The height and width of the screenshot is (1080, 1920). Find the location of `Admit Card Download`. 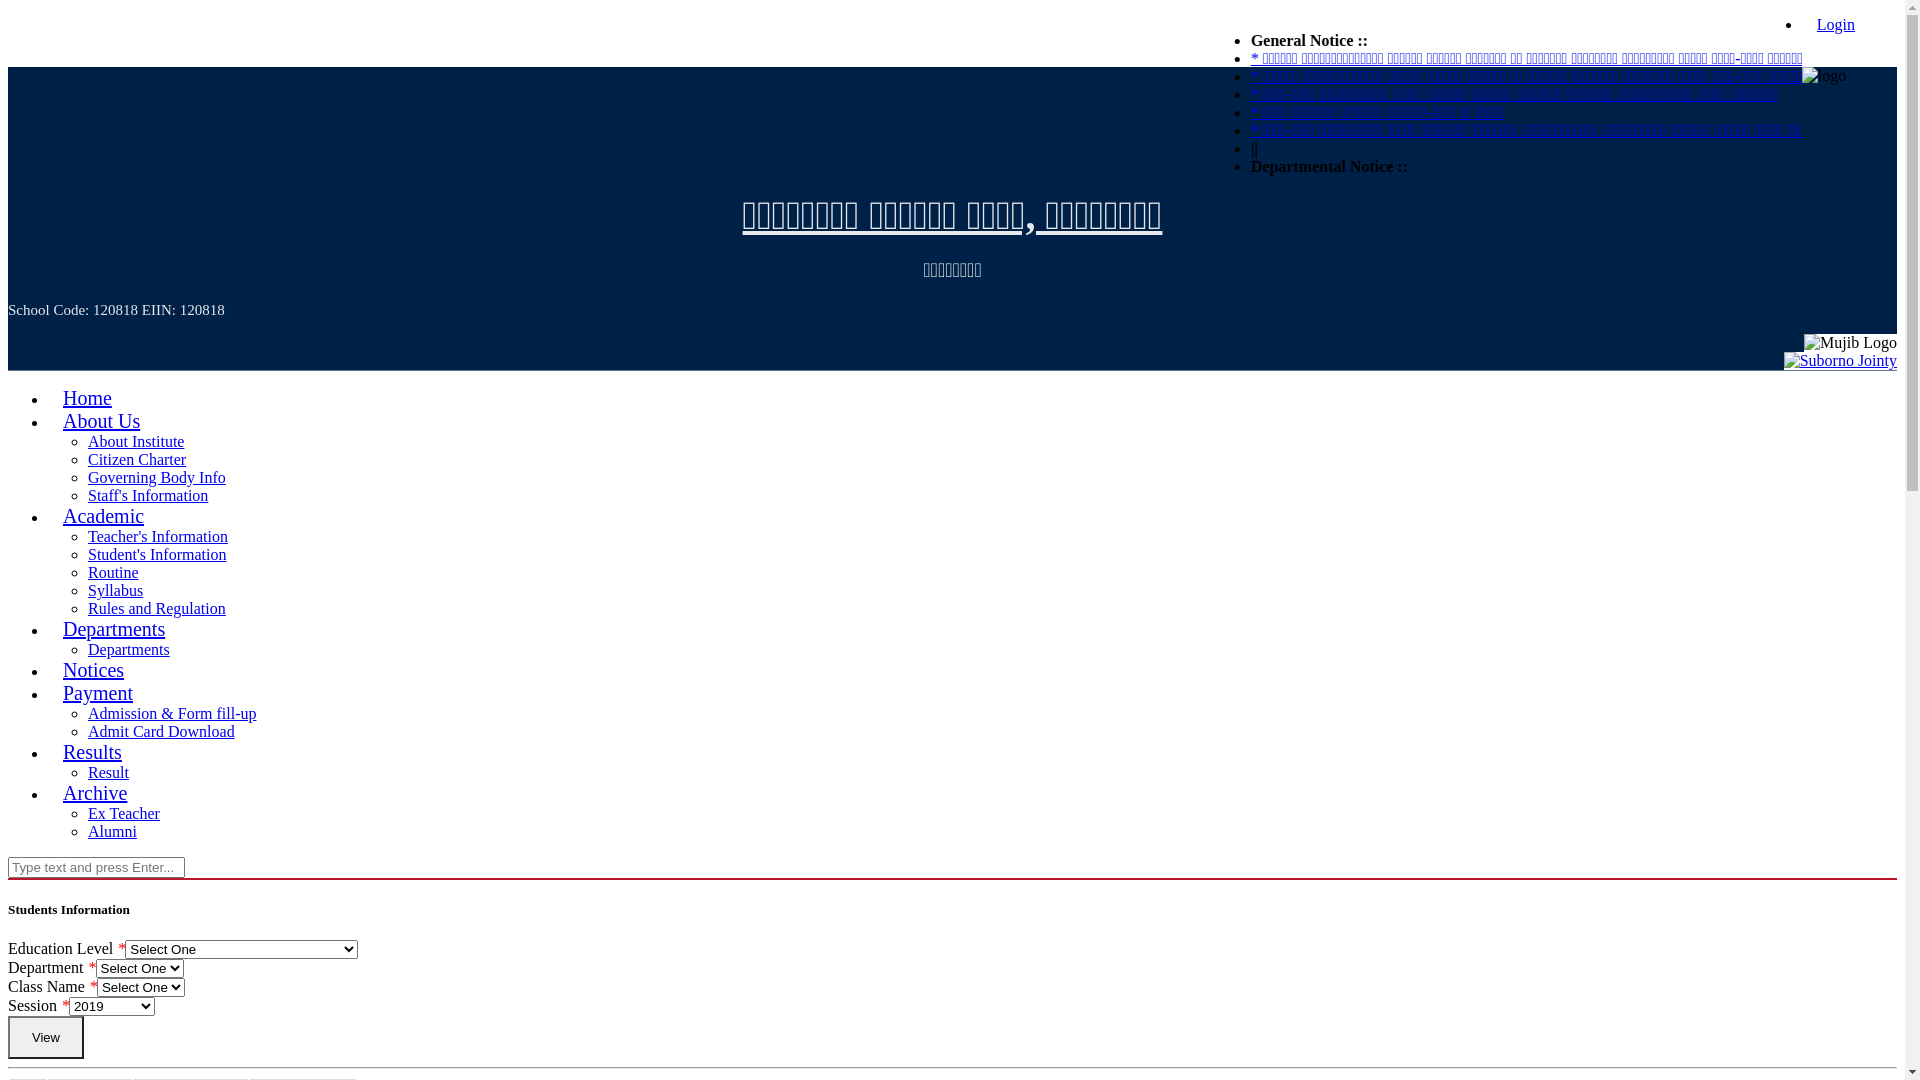

Admit Card Download is located at coordinates (162, 732).